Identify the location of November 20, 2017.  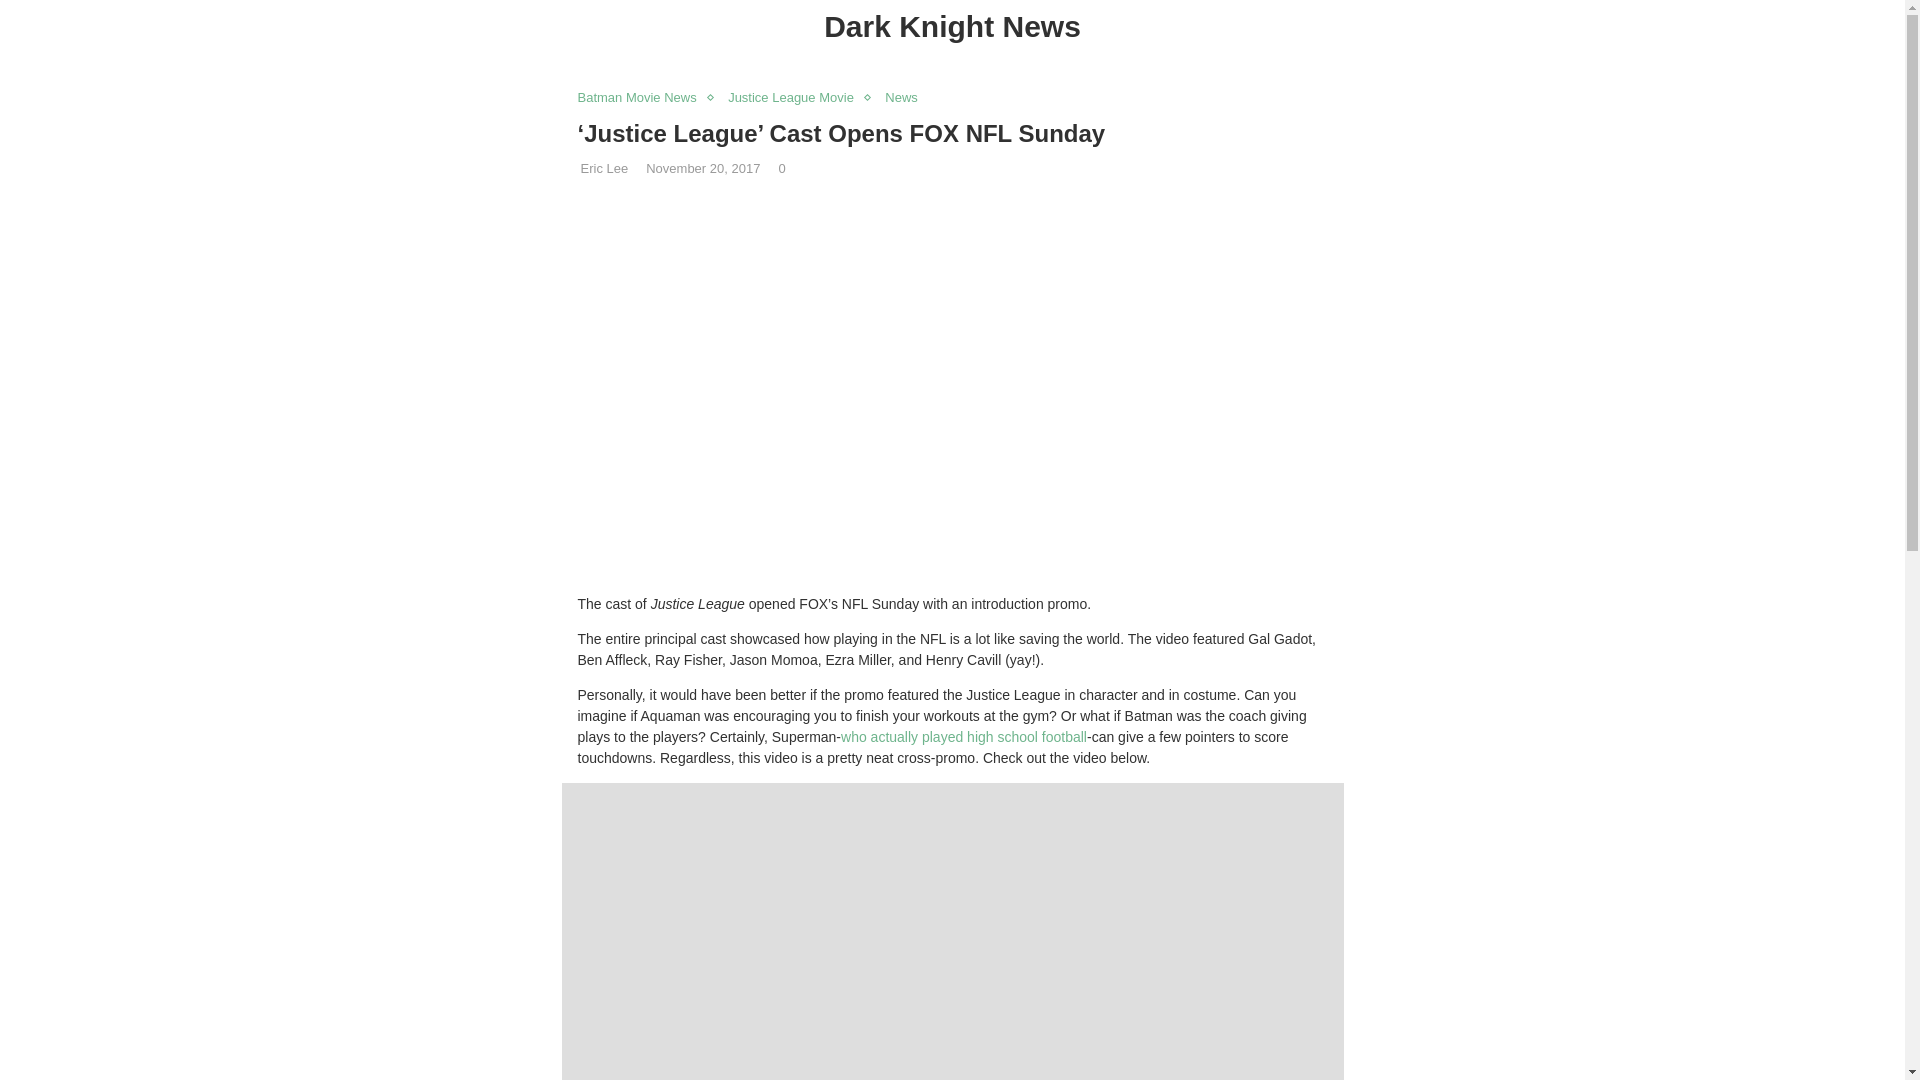
(702, 168).